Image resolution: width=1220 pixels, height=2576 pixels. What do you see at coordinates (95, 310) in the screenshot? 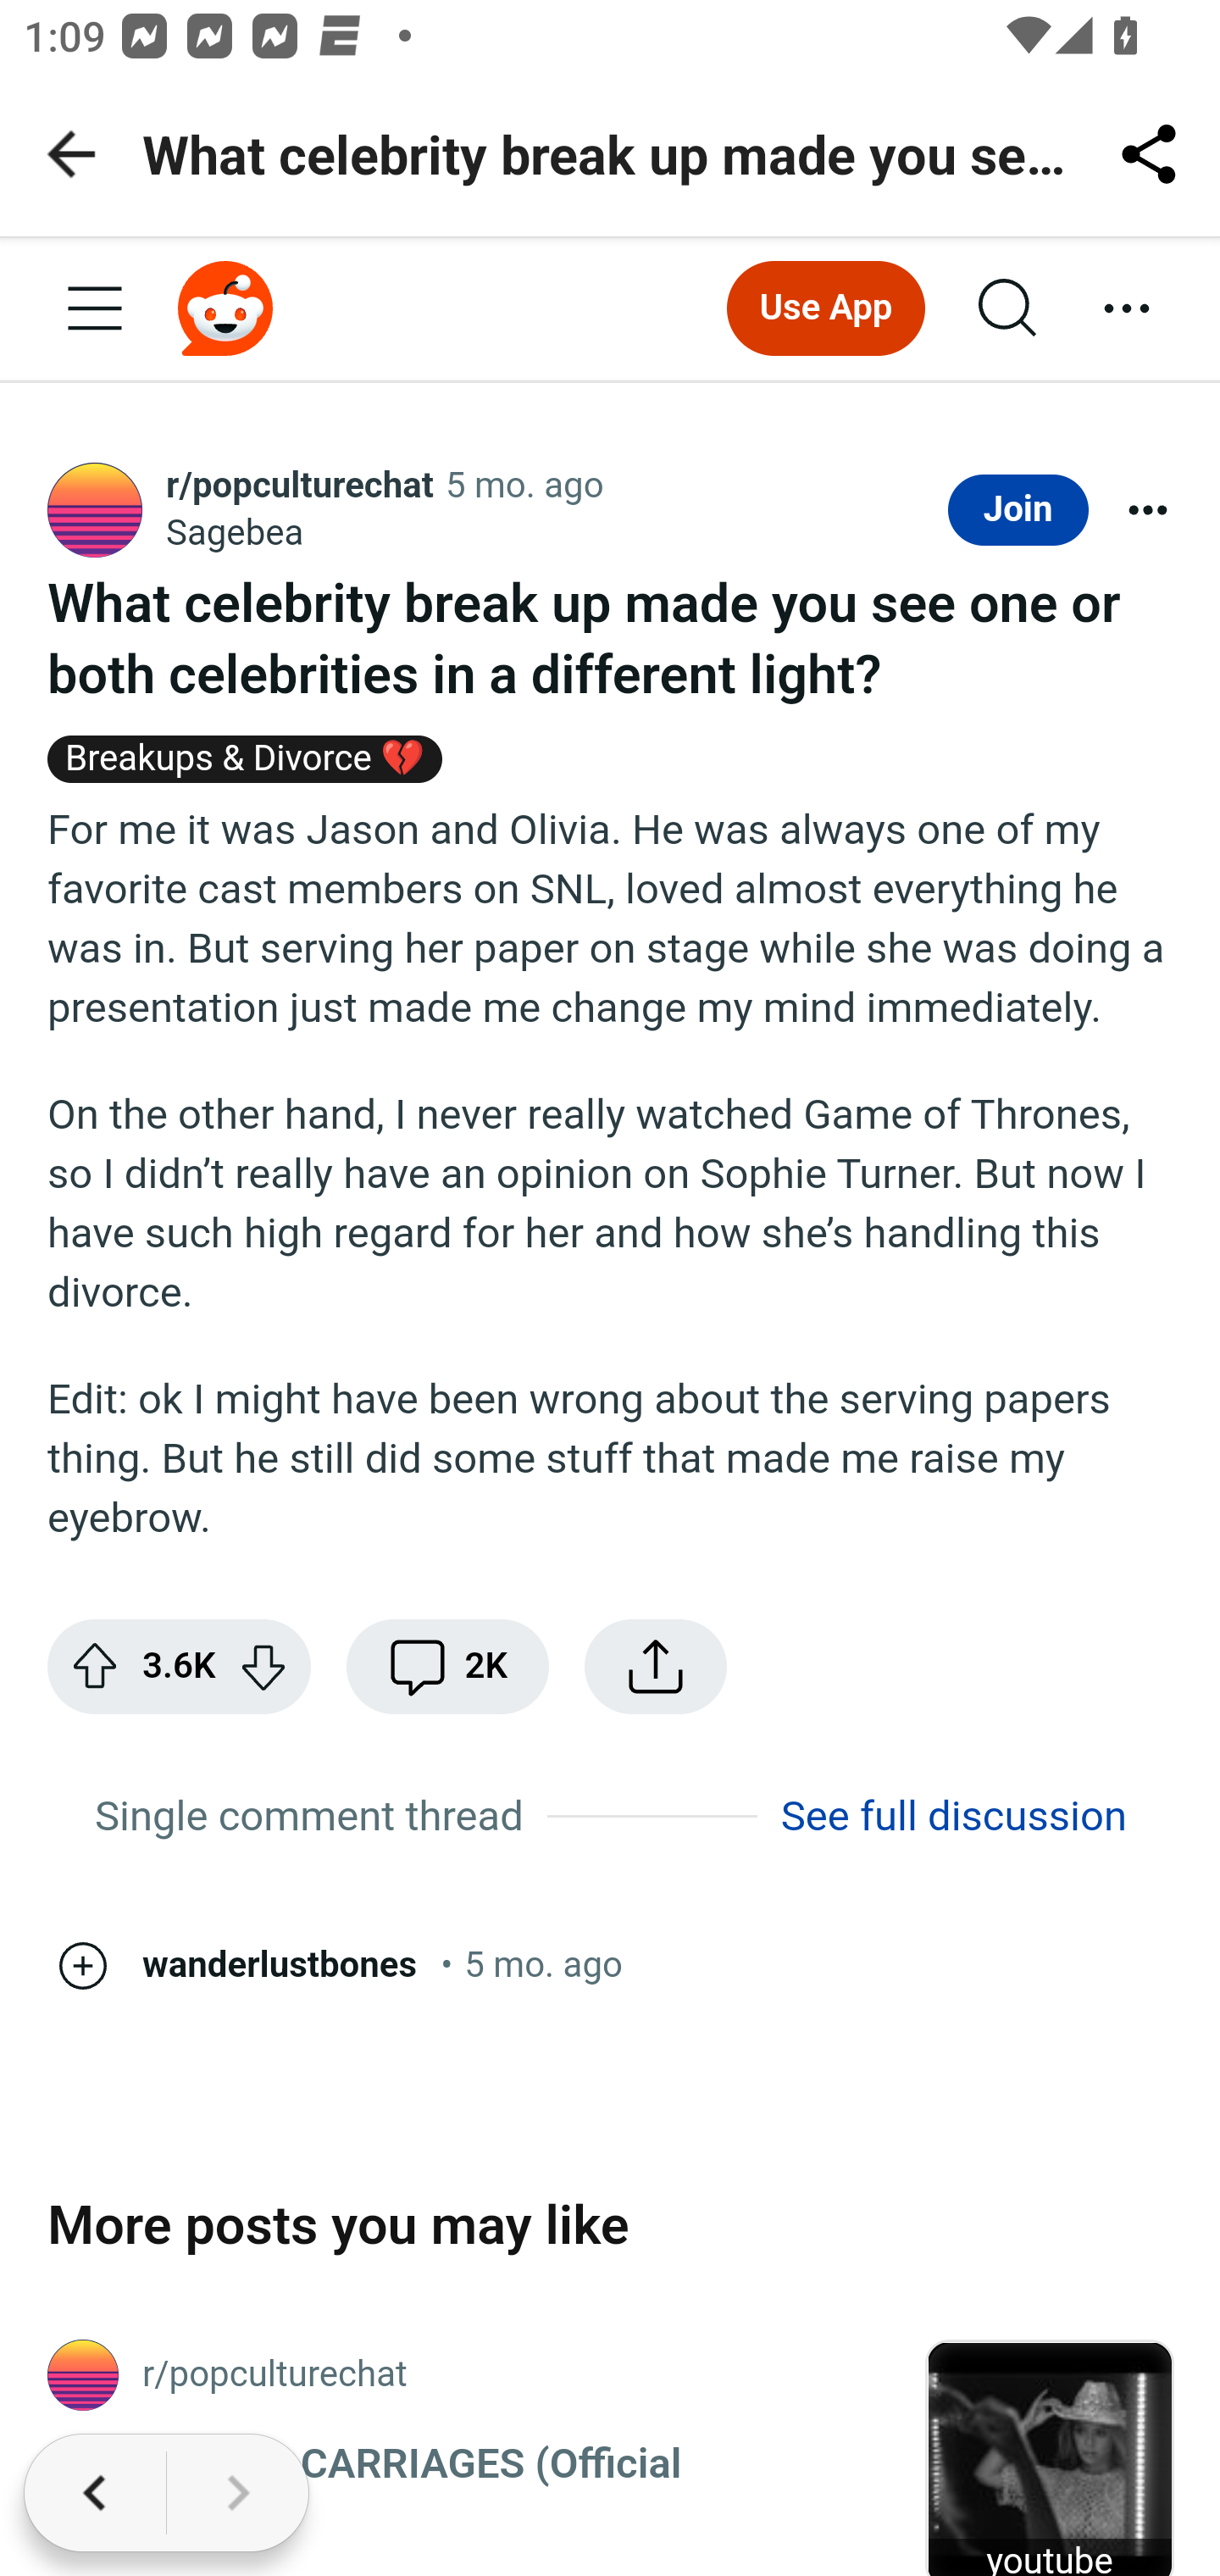
I see `Open menu` at bounding box center [95, 310].